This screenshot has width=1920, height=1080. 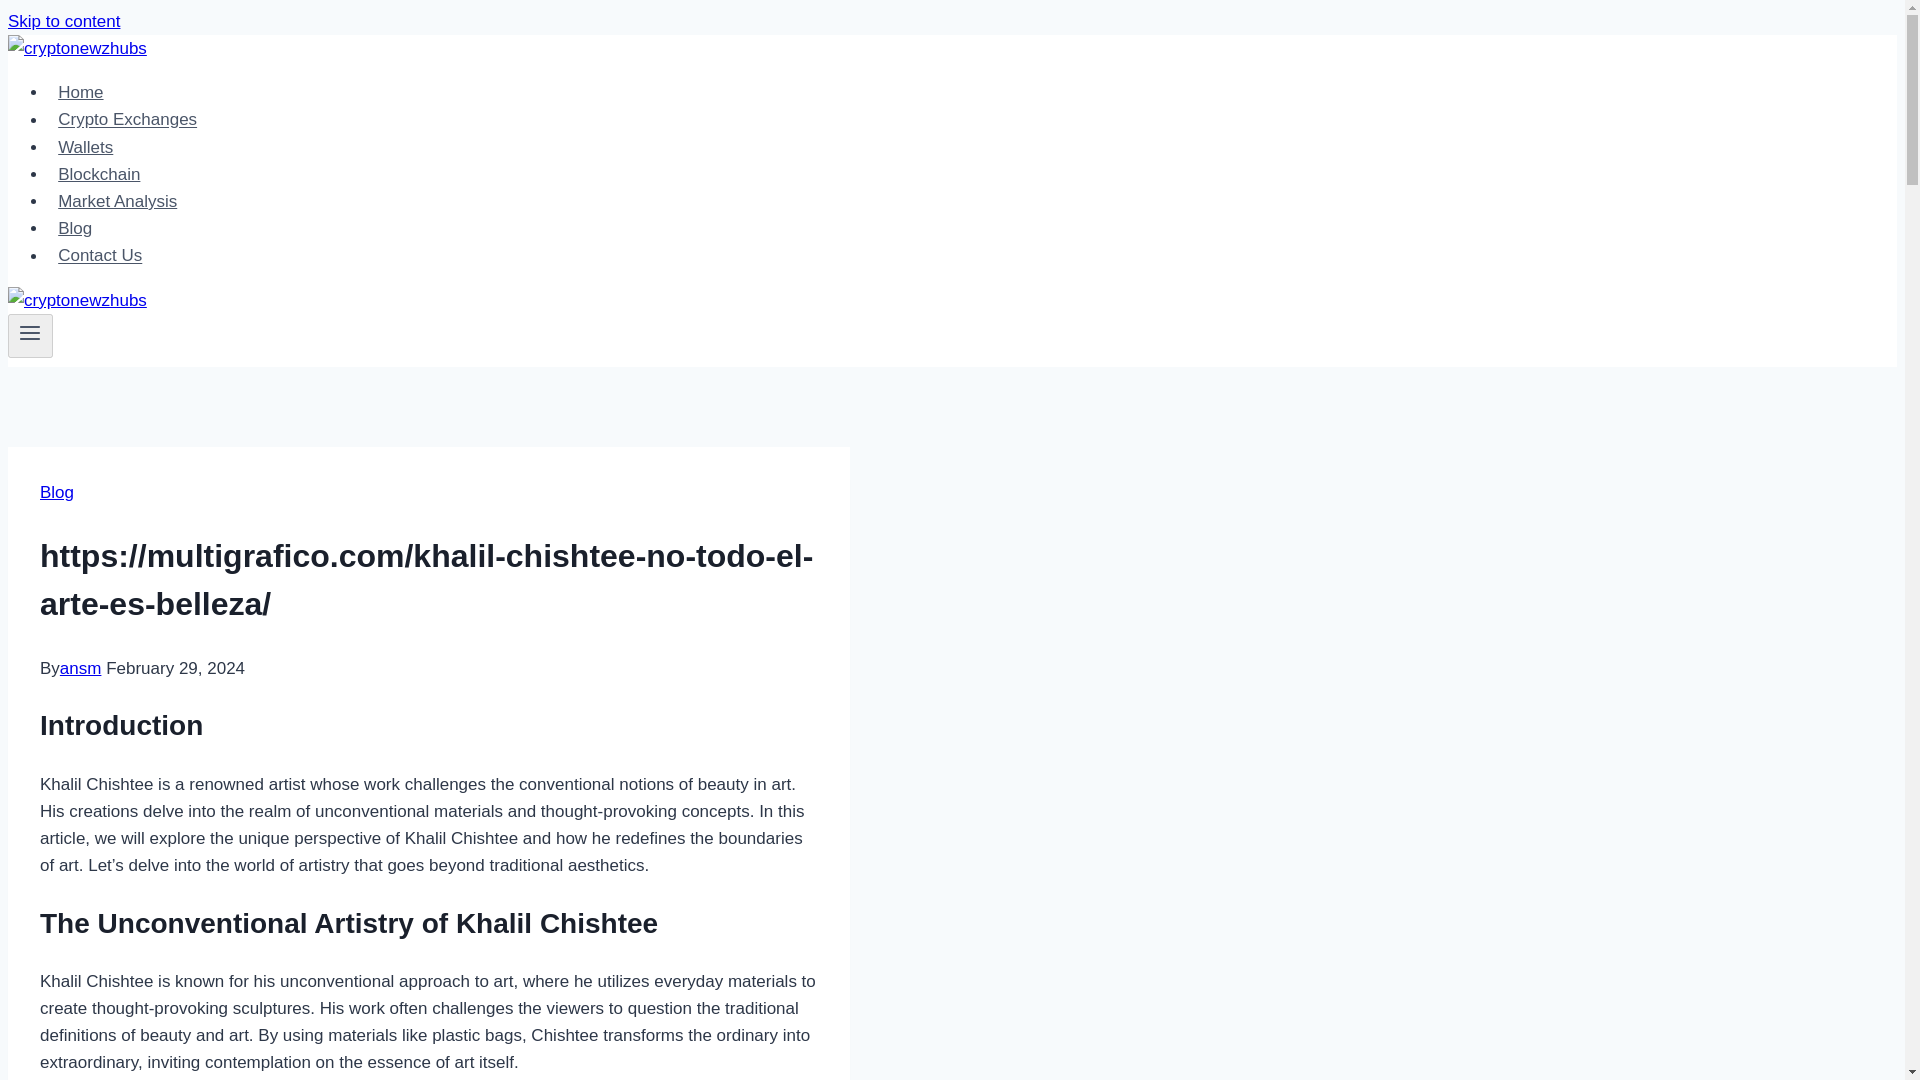 What do you see at coordinates (57, 492) in the screenshot?
I see `Blog` at bounding box center [57, 492].